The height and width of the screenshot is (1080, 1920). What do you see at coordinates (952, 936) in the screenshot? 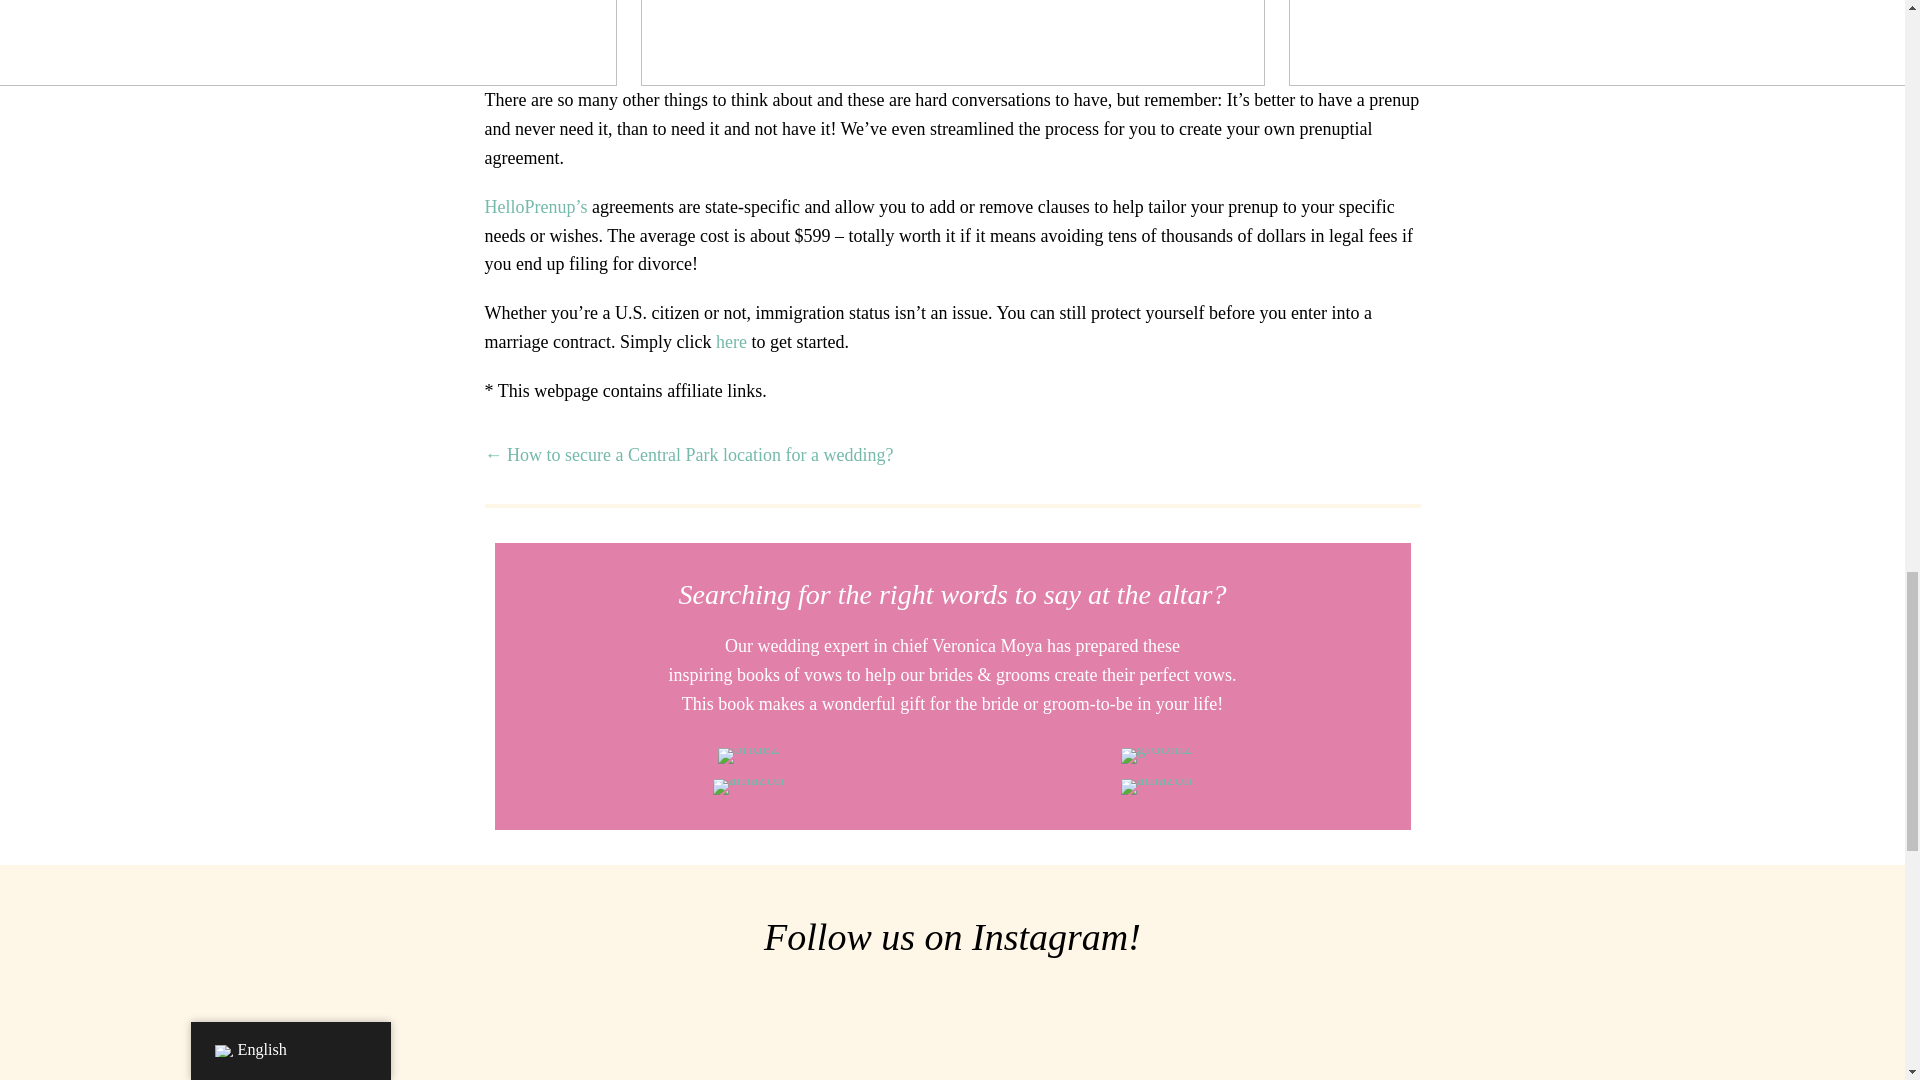
I see `Follow us on Instagram!` at bounding box center [952, 936].